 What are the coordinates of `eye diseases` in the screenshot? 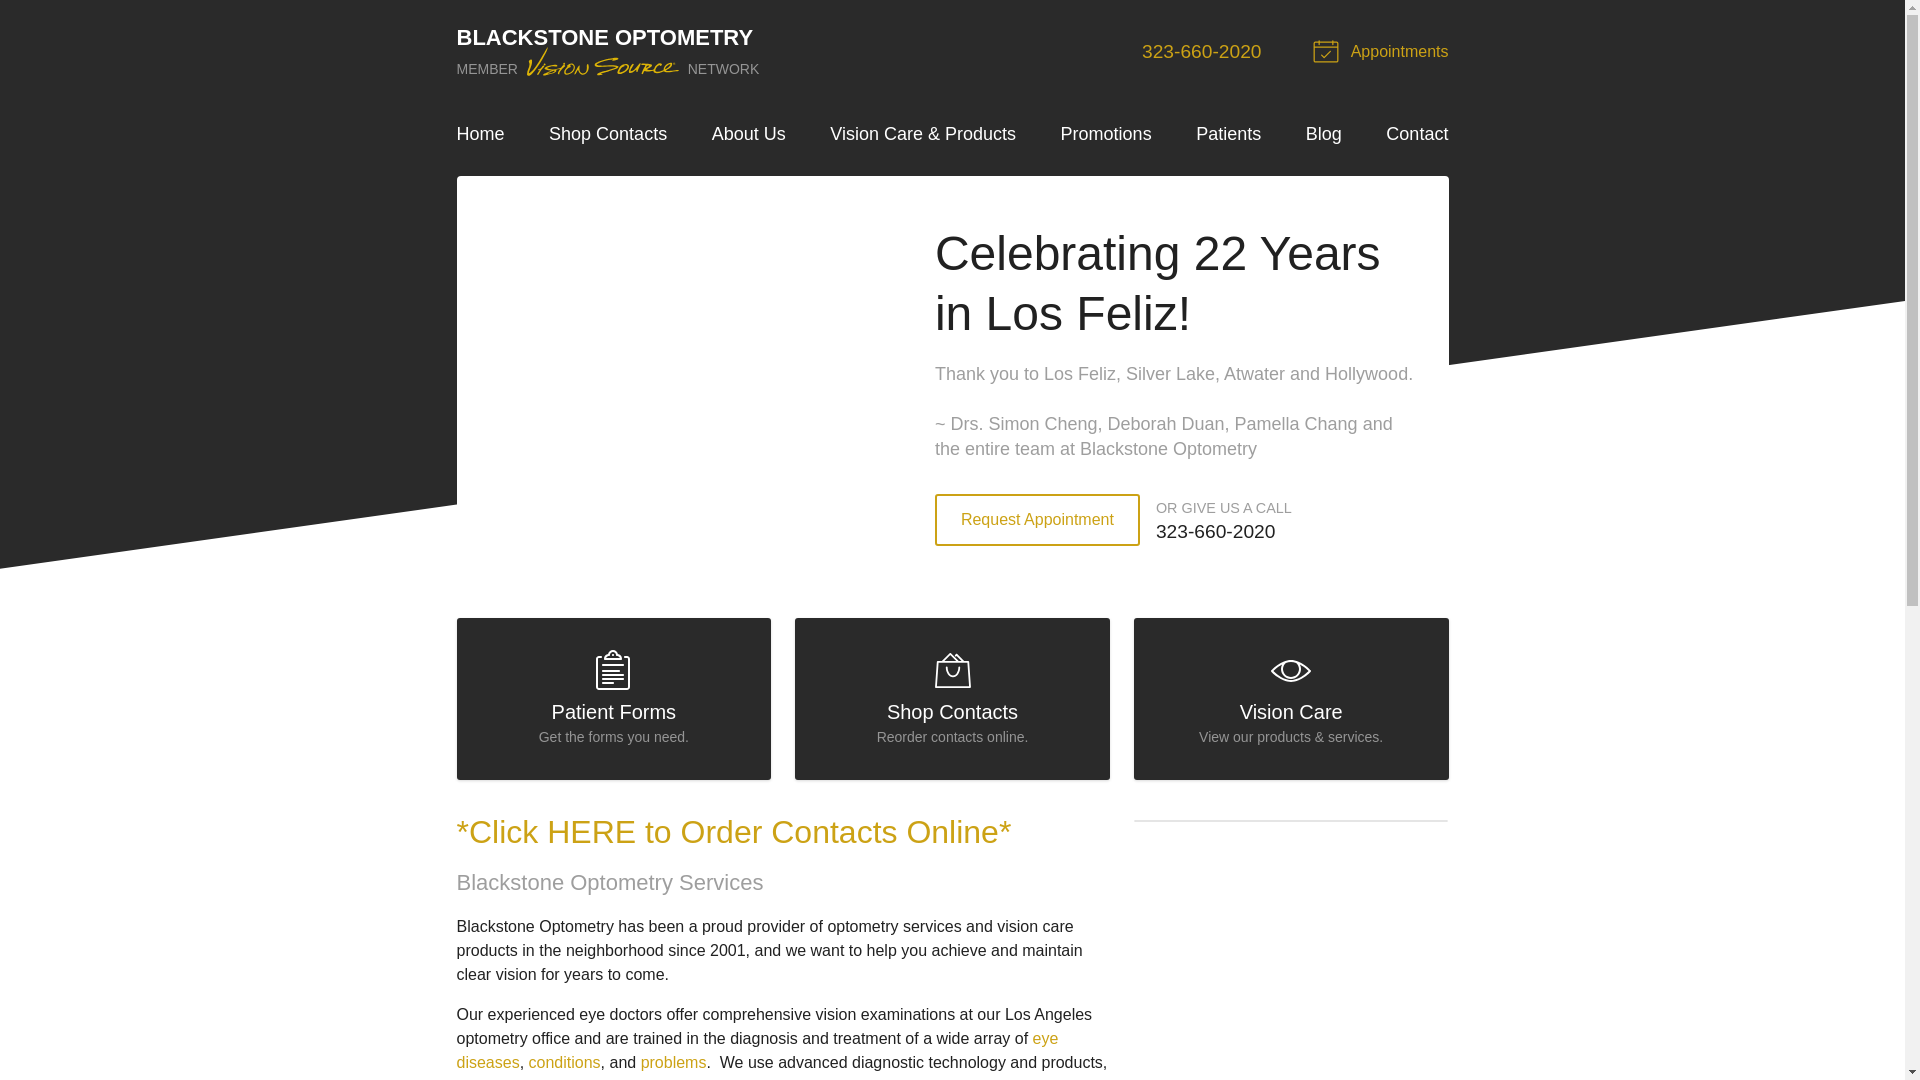 It's located at (756, 1050).